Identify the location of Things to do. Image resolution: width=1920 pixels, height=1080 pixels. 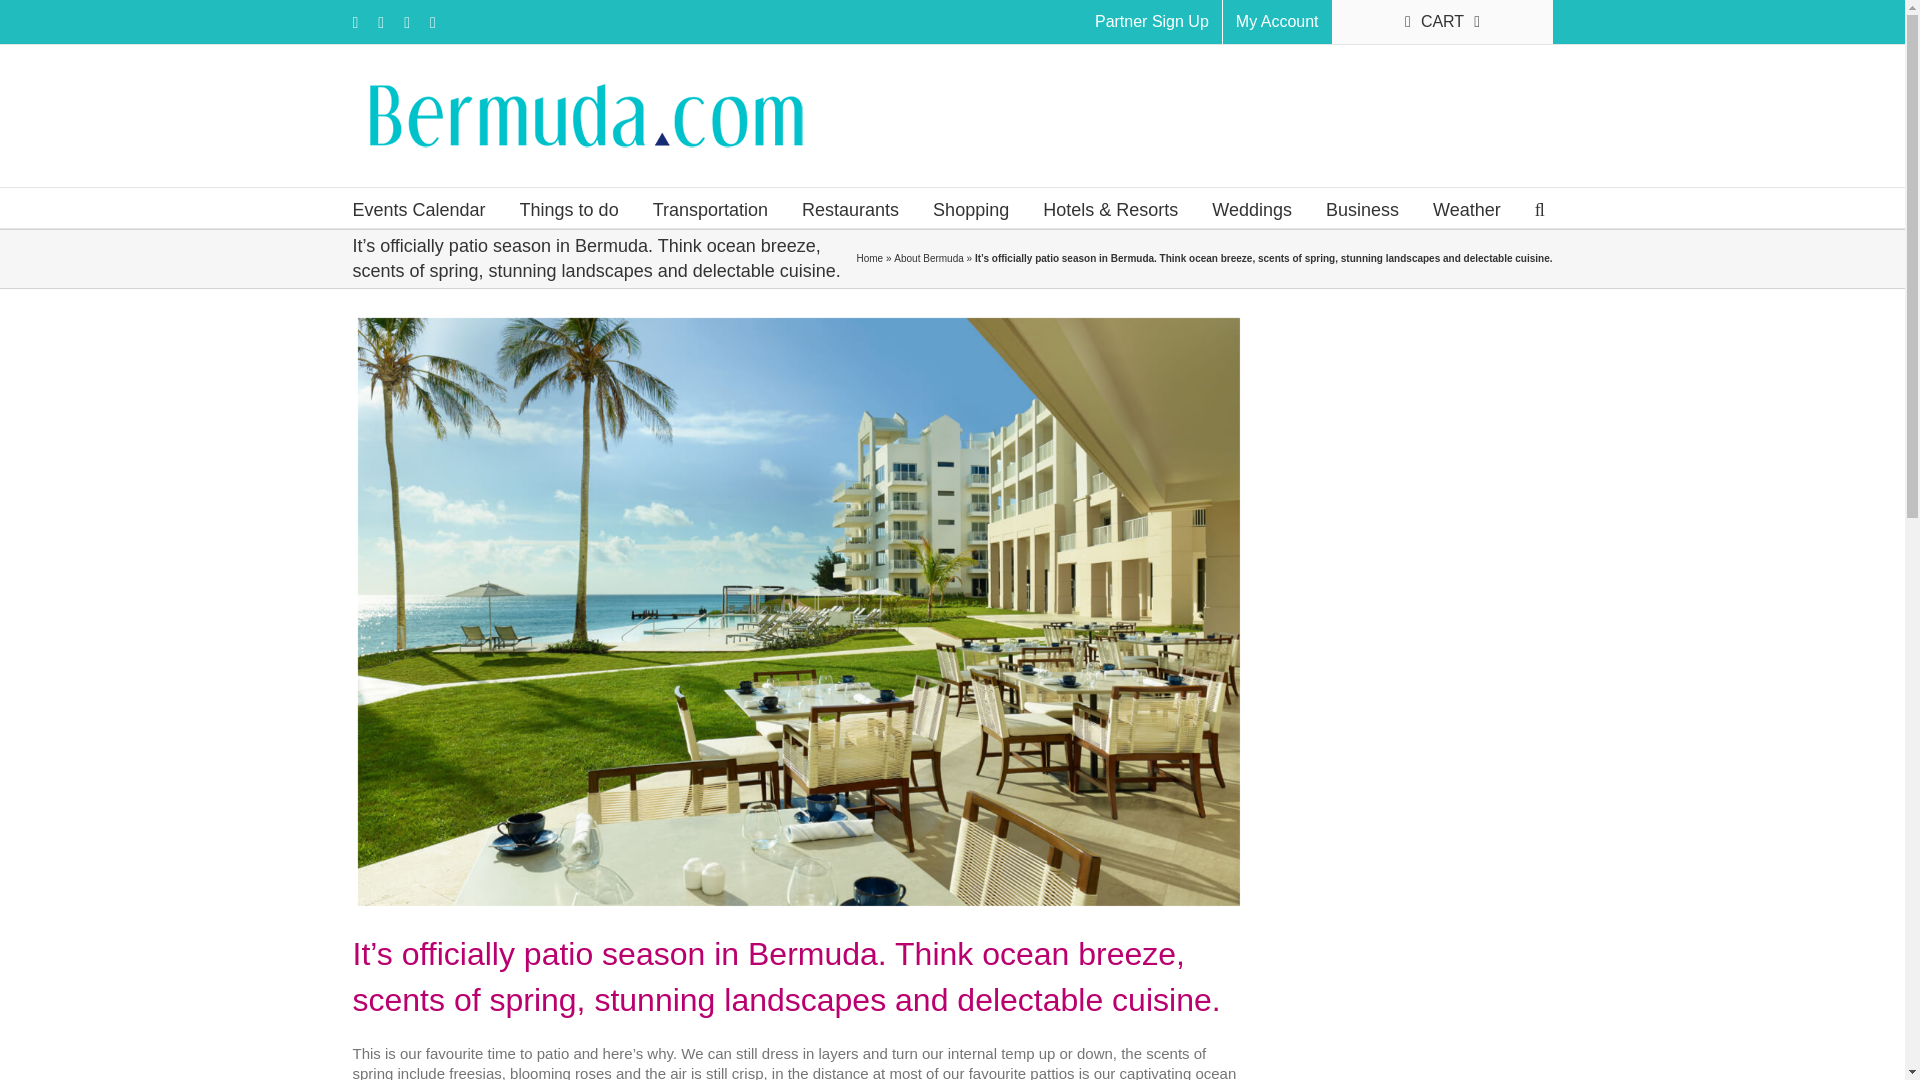
(569, 207).